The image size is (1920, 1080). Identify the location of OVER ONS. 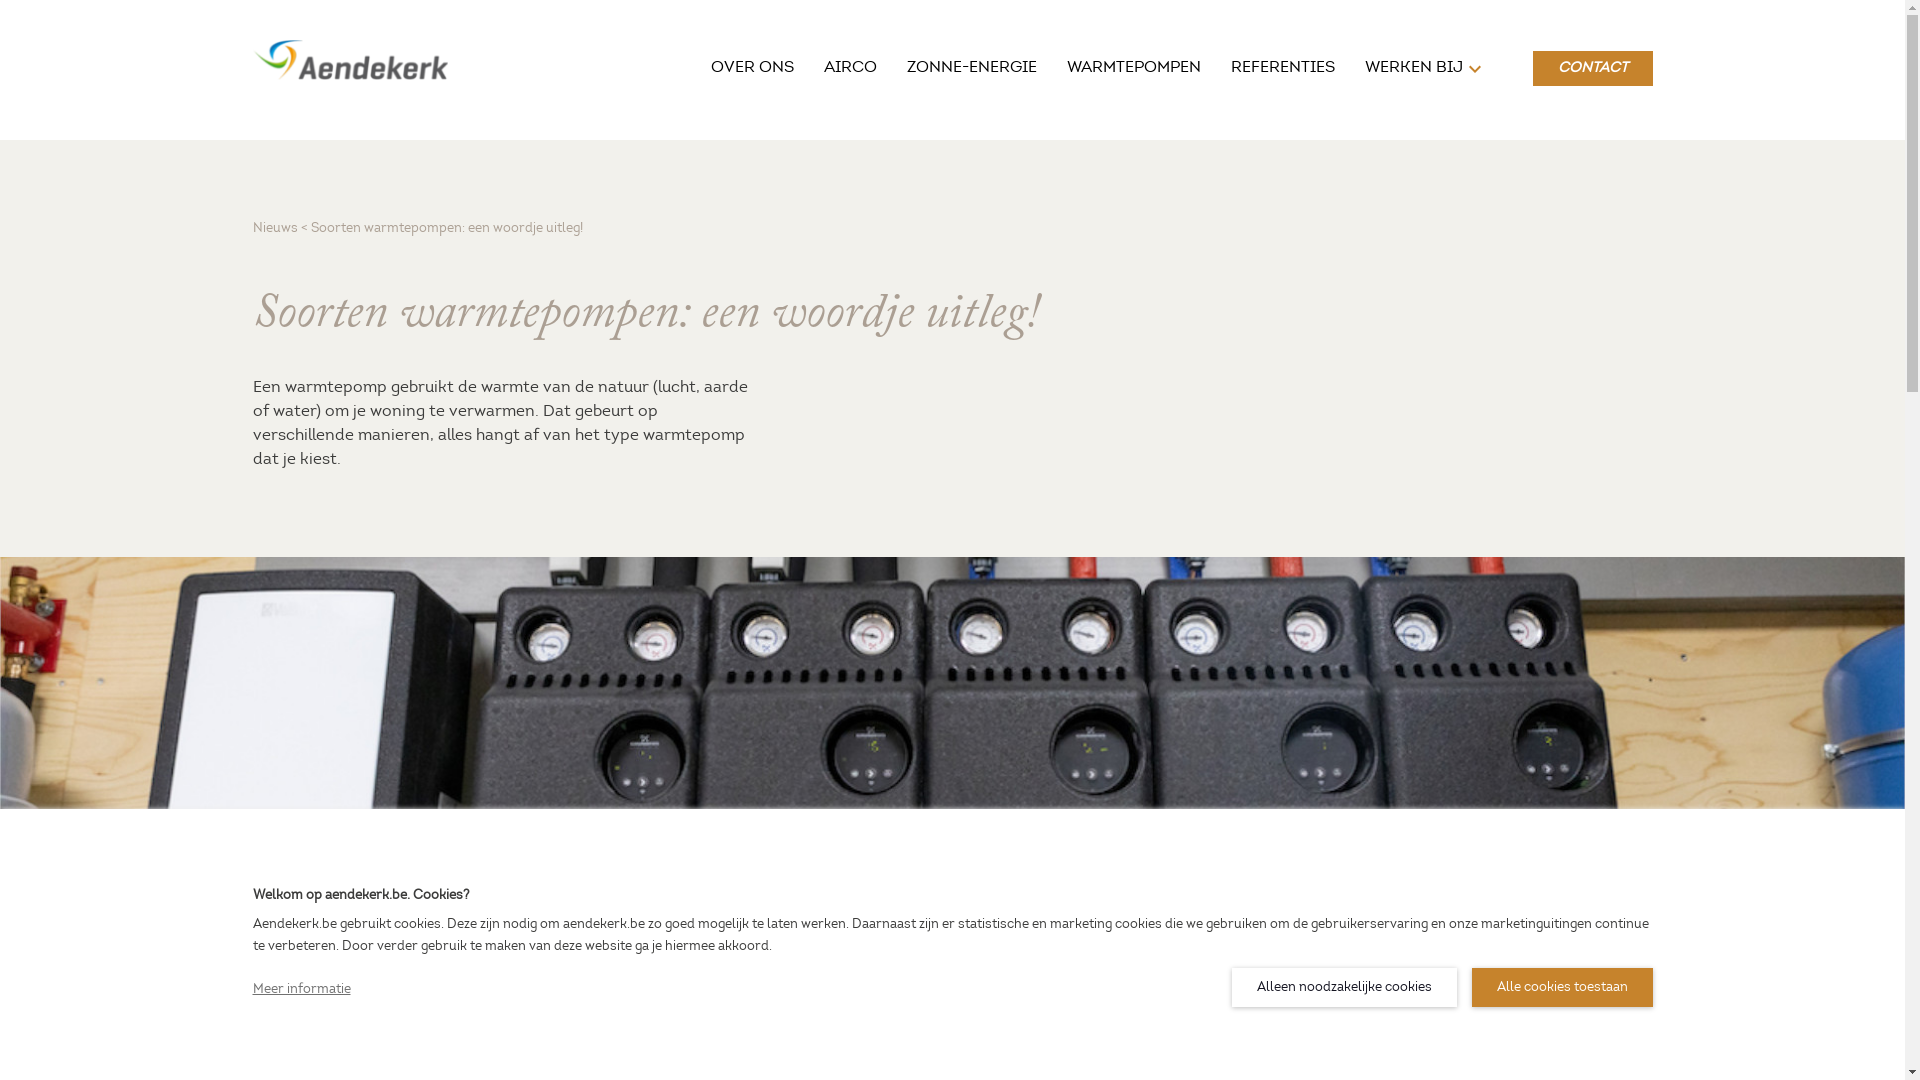
(752, 68).